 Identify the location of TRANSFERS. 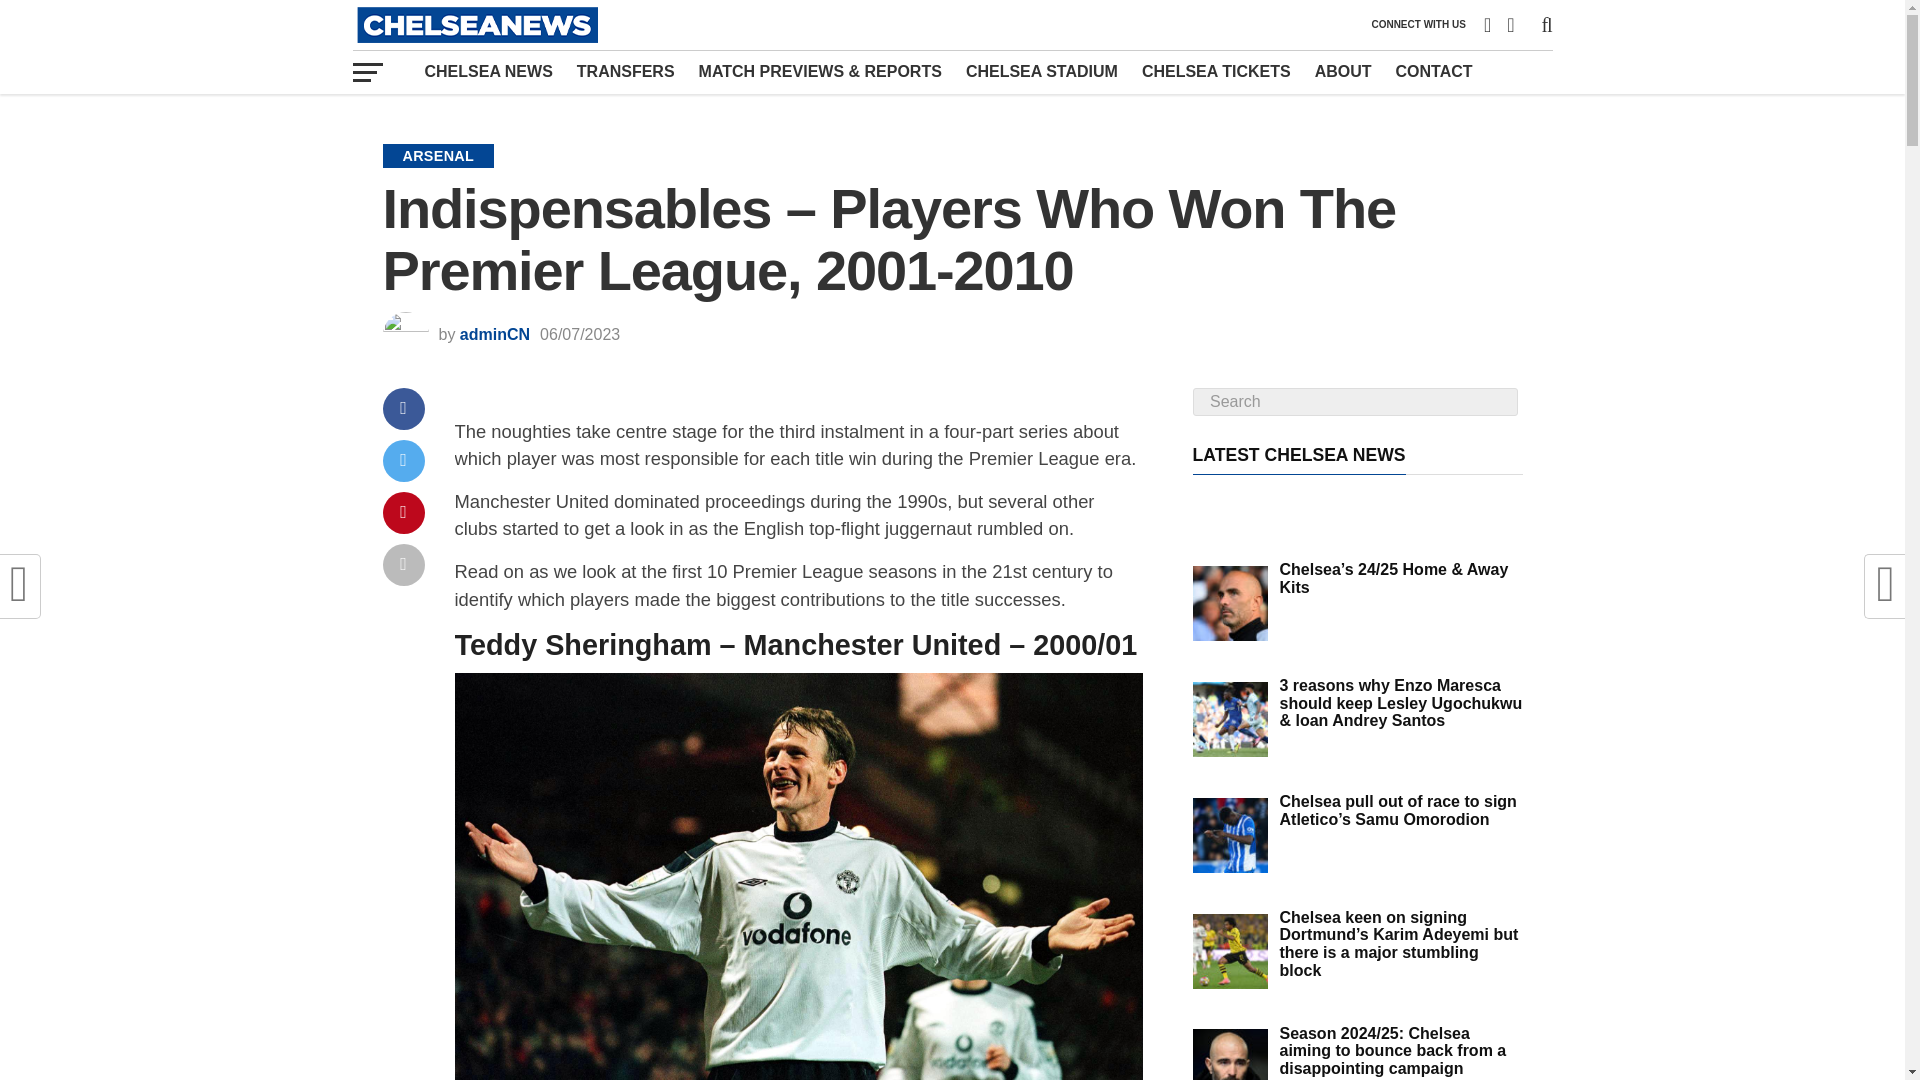
(626, 71).